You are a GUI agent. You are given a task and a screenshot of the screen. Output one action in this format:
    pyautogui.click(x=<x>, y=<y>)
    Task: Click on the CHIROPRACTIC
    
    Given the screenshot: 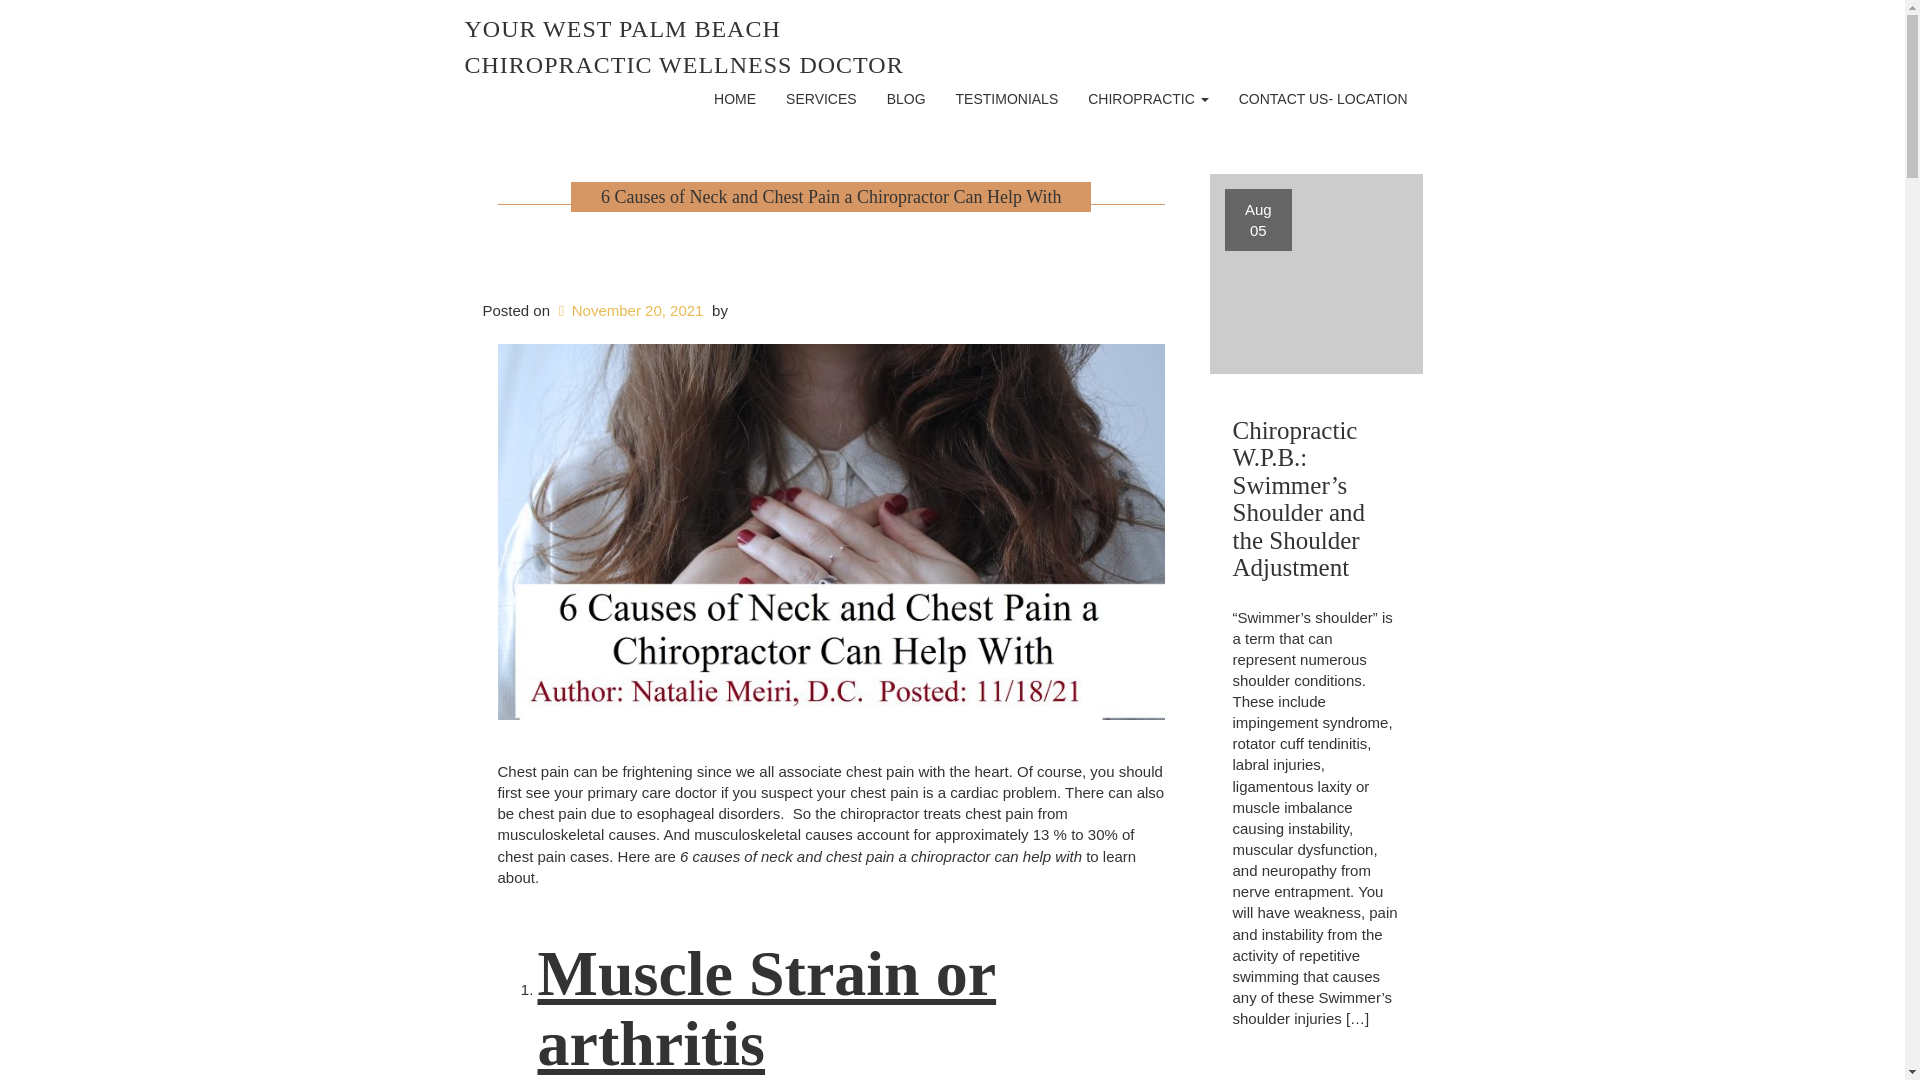 What is the action you would take?
    pyautogui.click(x=628, y=310)
    